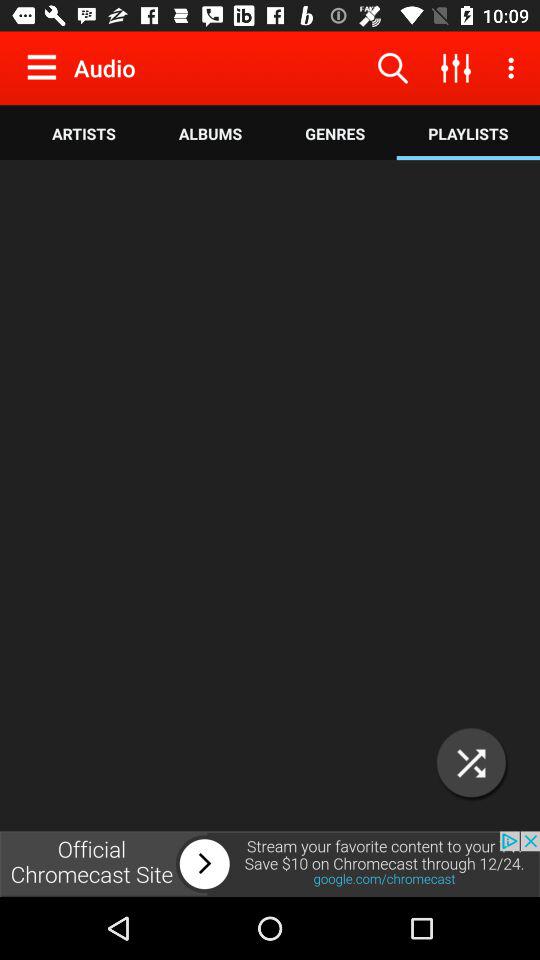 This screenshot has width=540, height=960. What do you see at coordinates (270, 496) in the screenshot?
I see `advertisement` at bounding box center [270, 496].